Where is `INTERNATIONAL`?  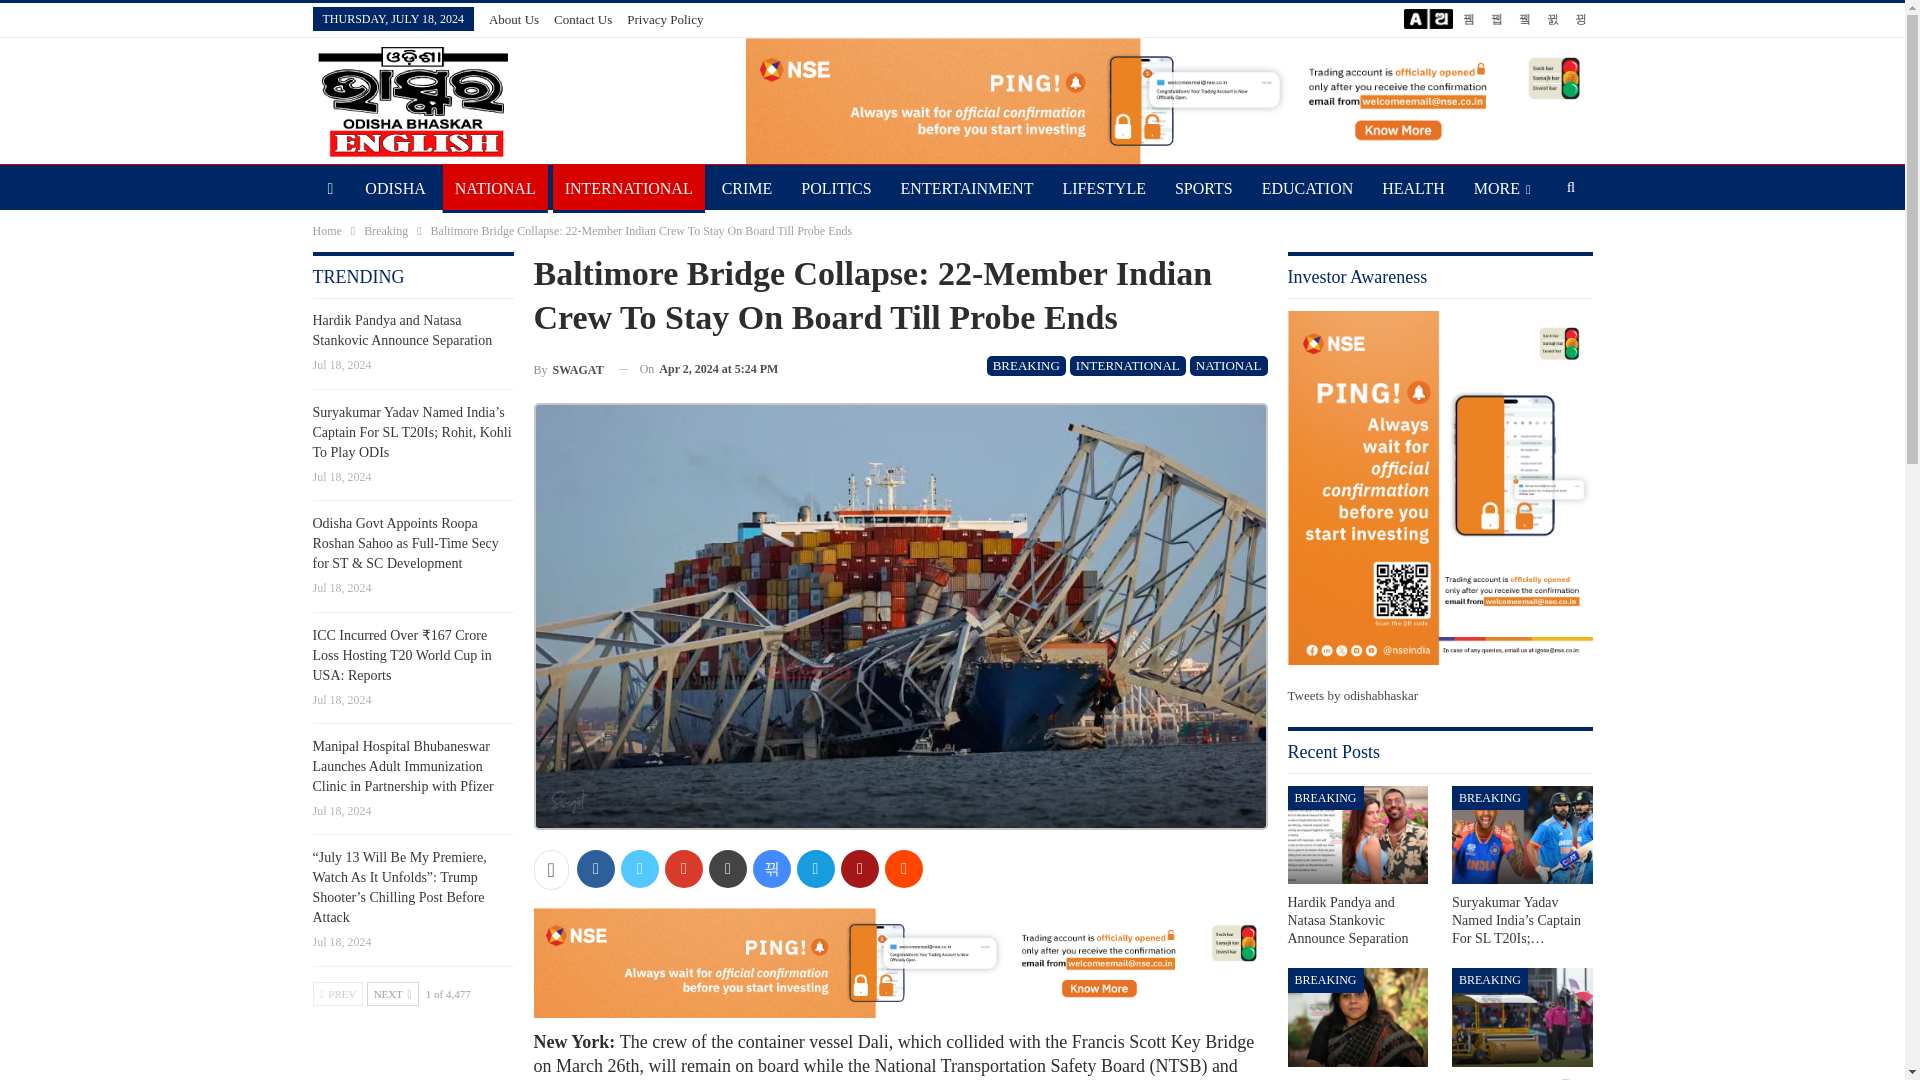 INTERNATIONAL is located at coordinates (1128, 366).